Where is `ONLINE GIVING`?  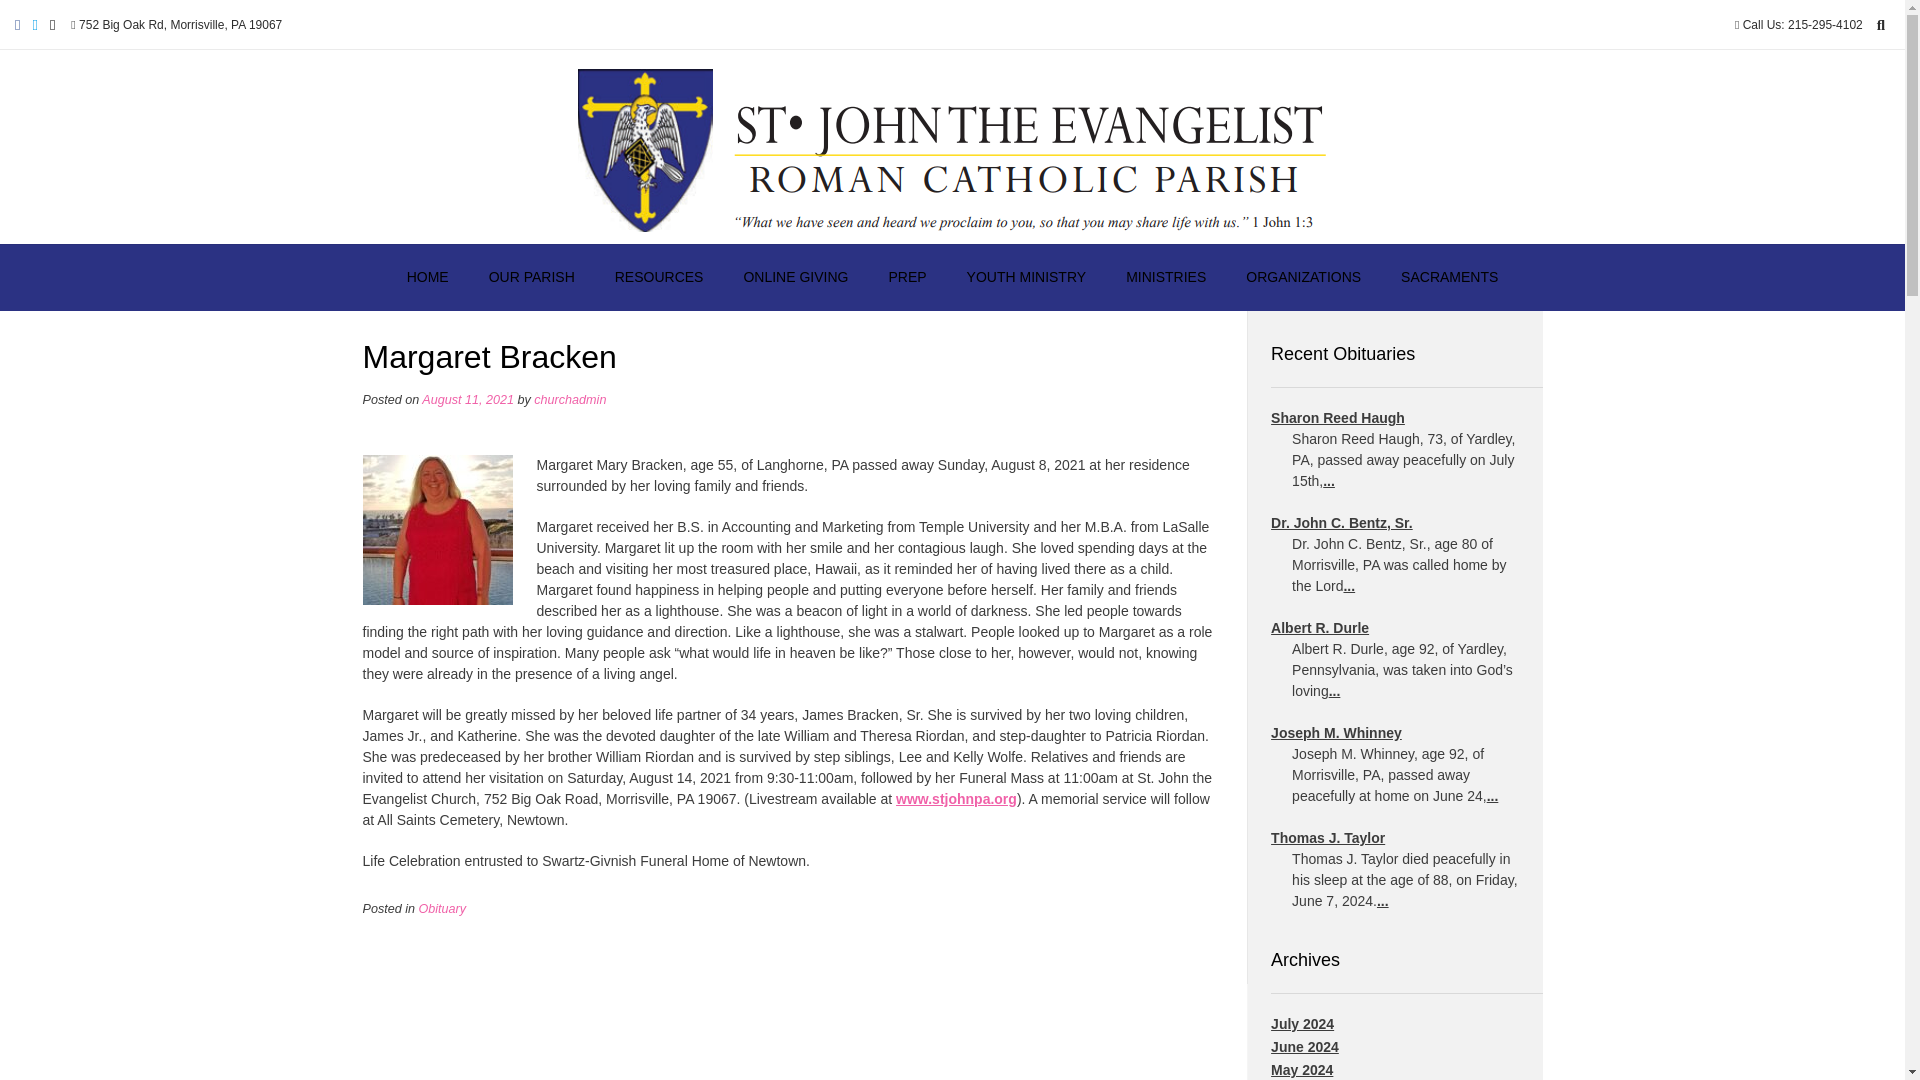
ONLINE GIVING is located at coordinates (795, 278).